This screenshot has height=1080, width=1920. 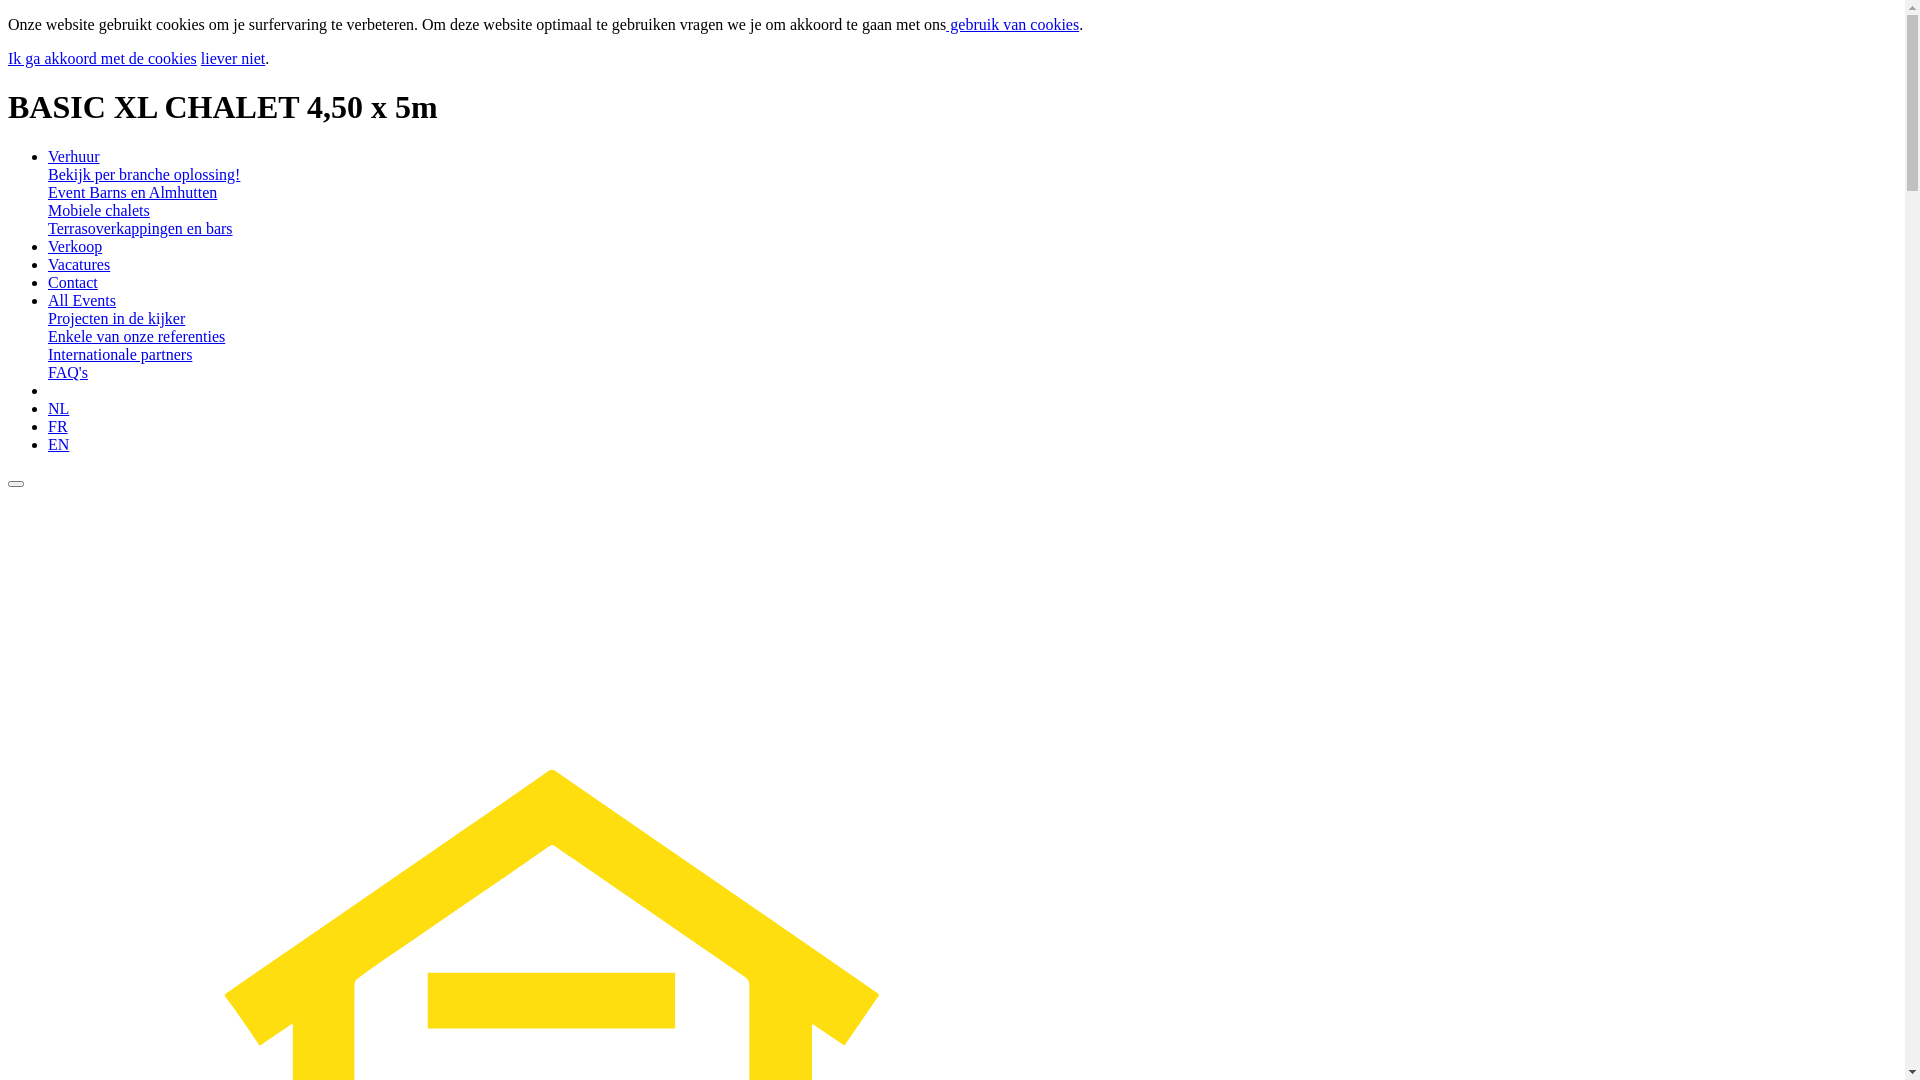 I want to click on liever niet, so click(x=233, y=58).